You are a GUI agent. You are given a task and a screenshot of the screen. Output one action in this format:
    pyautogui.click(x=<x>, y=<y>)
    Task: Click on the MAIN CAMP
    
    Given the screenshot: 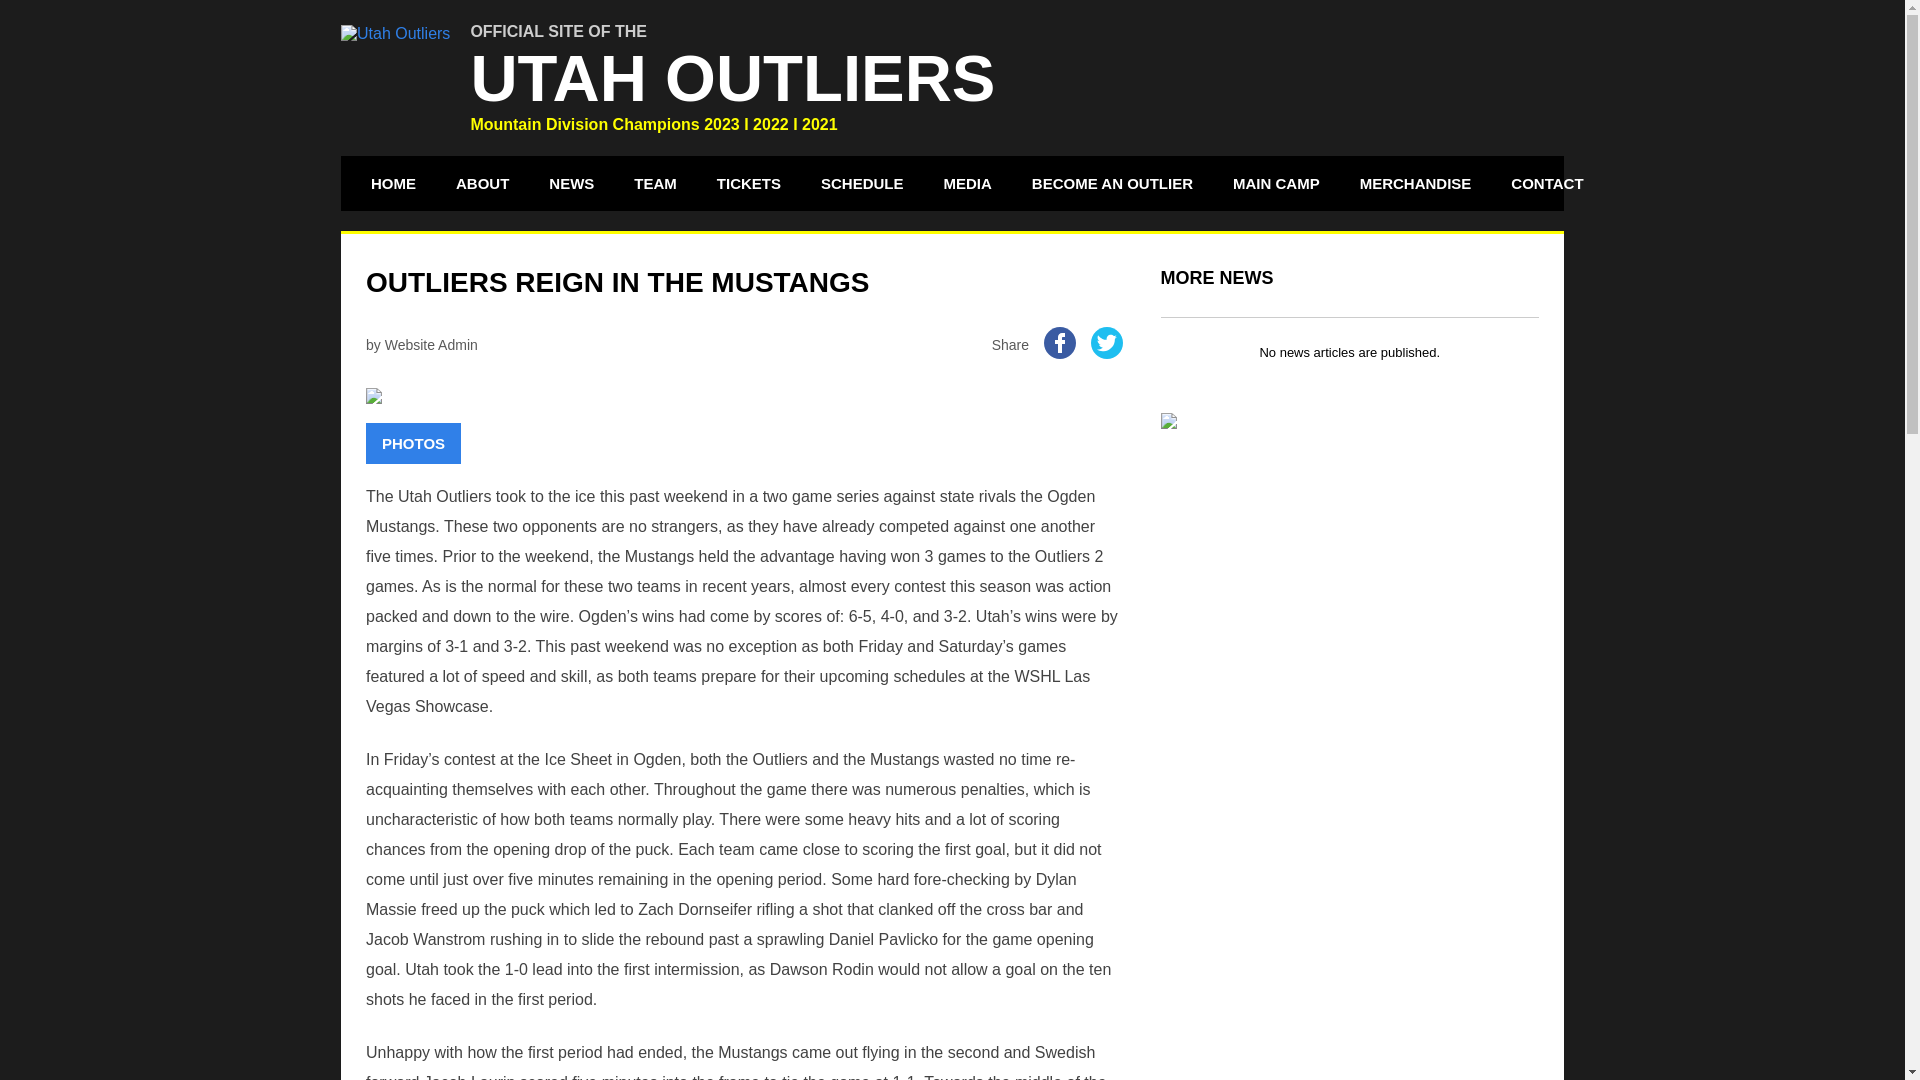 What is the action you would take?
    pyautogui.click(x=1276, y=182)
    